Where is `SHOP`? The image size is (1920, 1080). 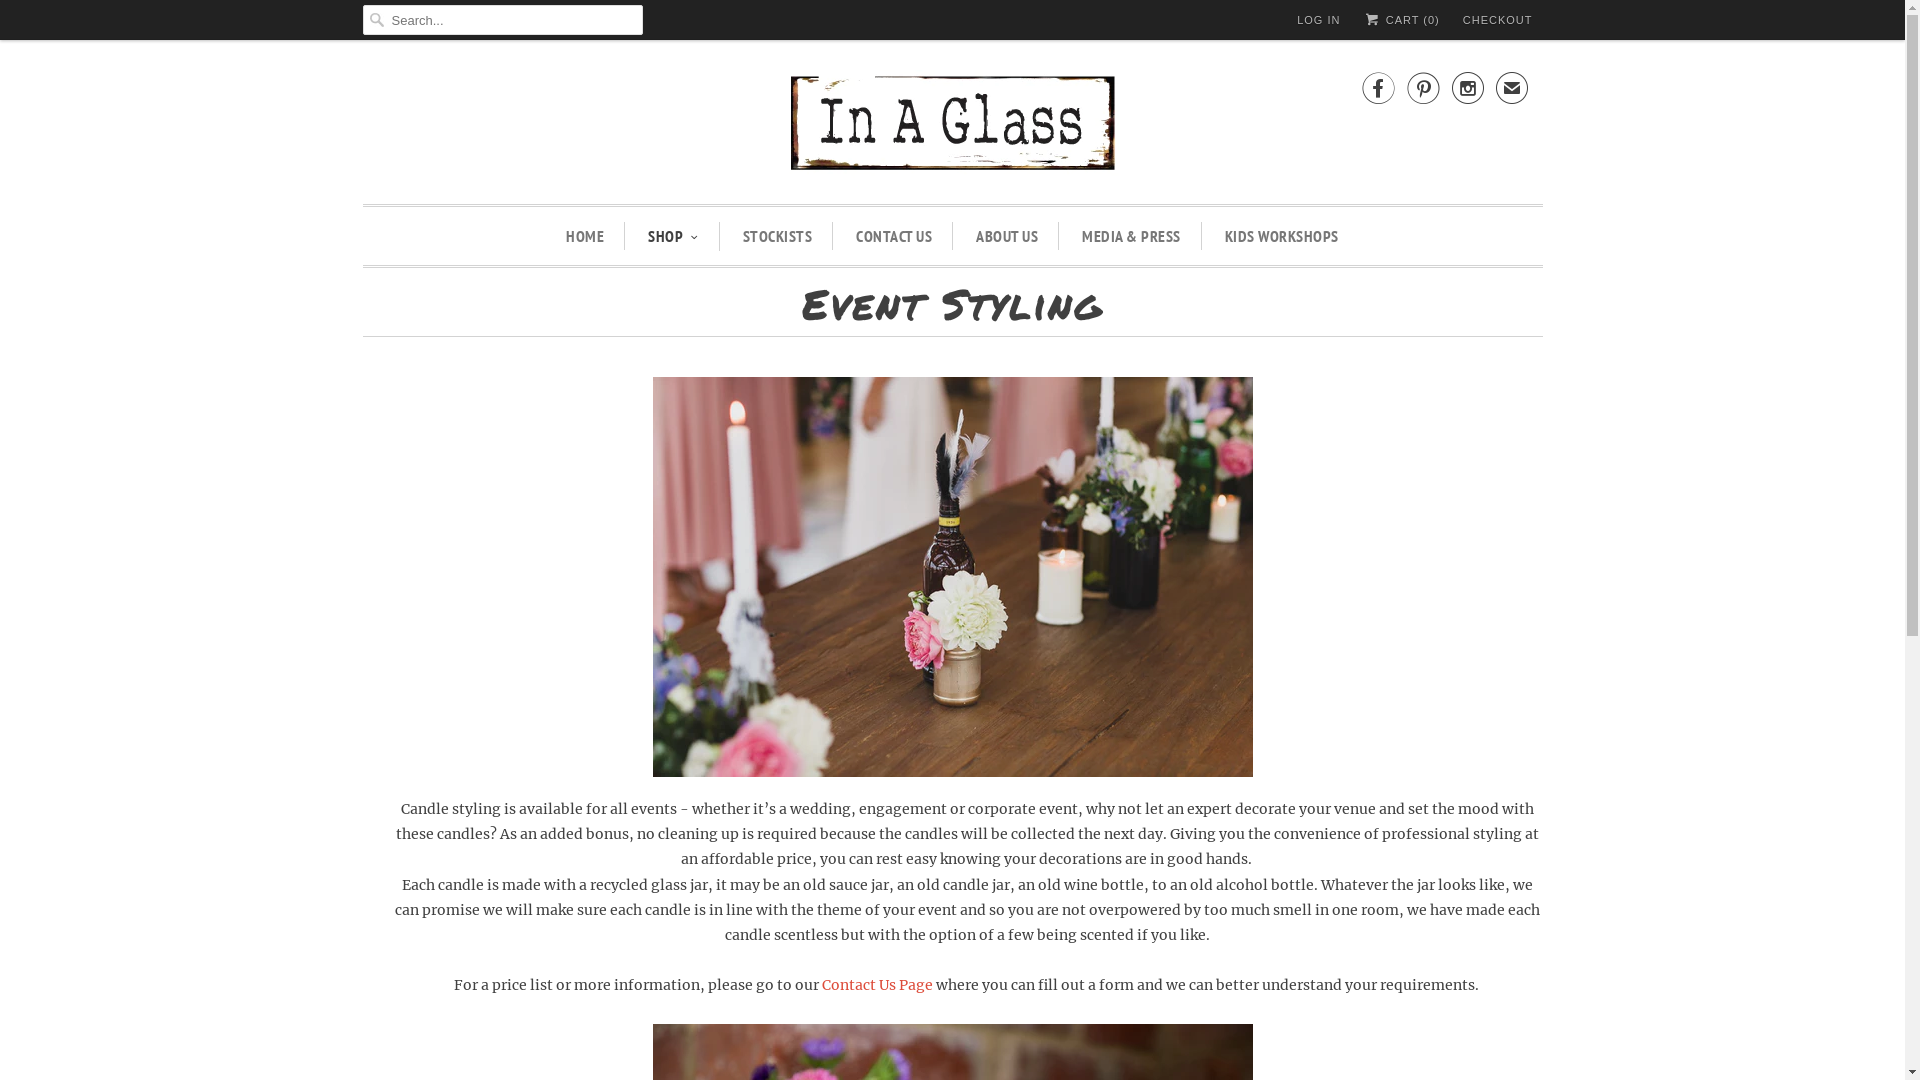 SHOP is located at coordinates (674, 236).